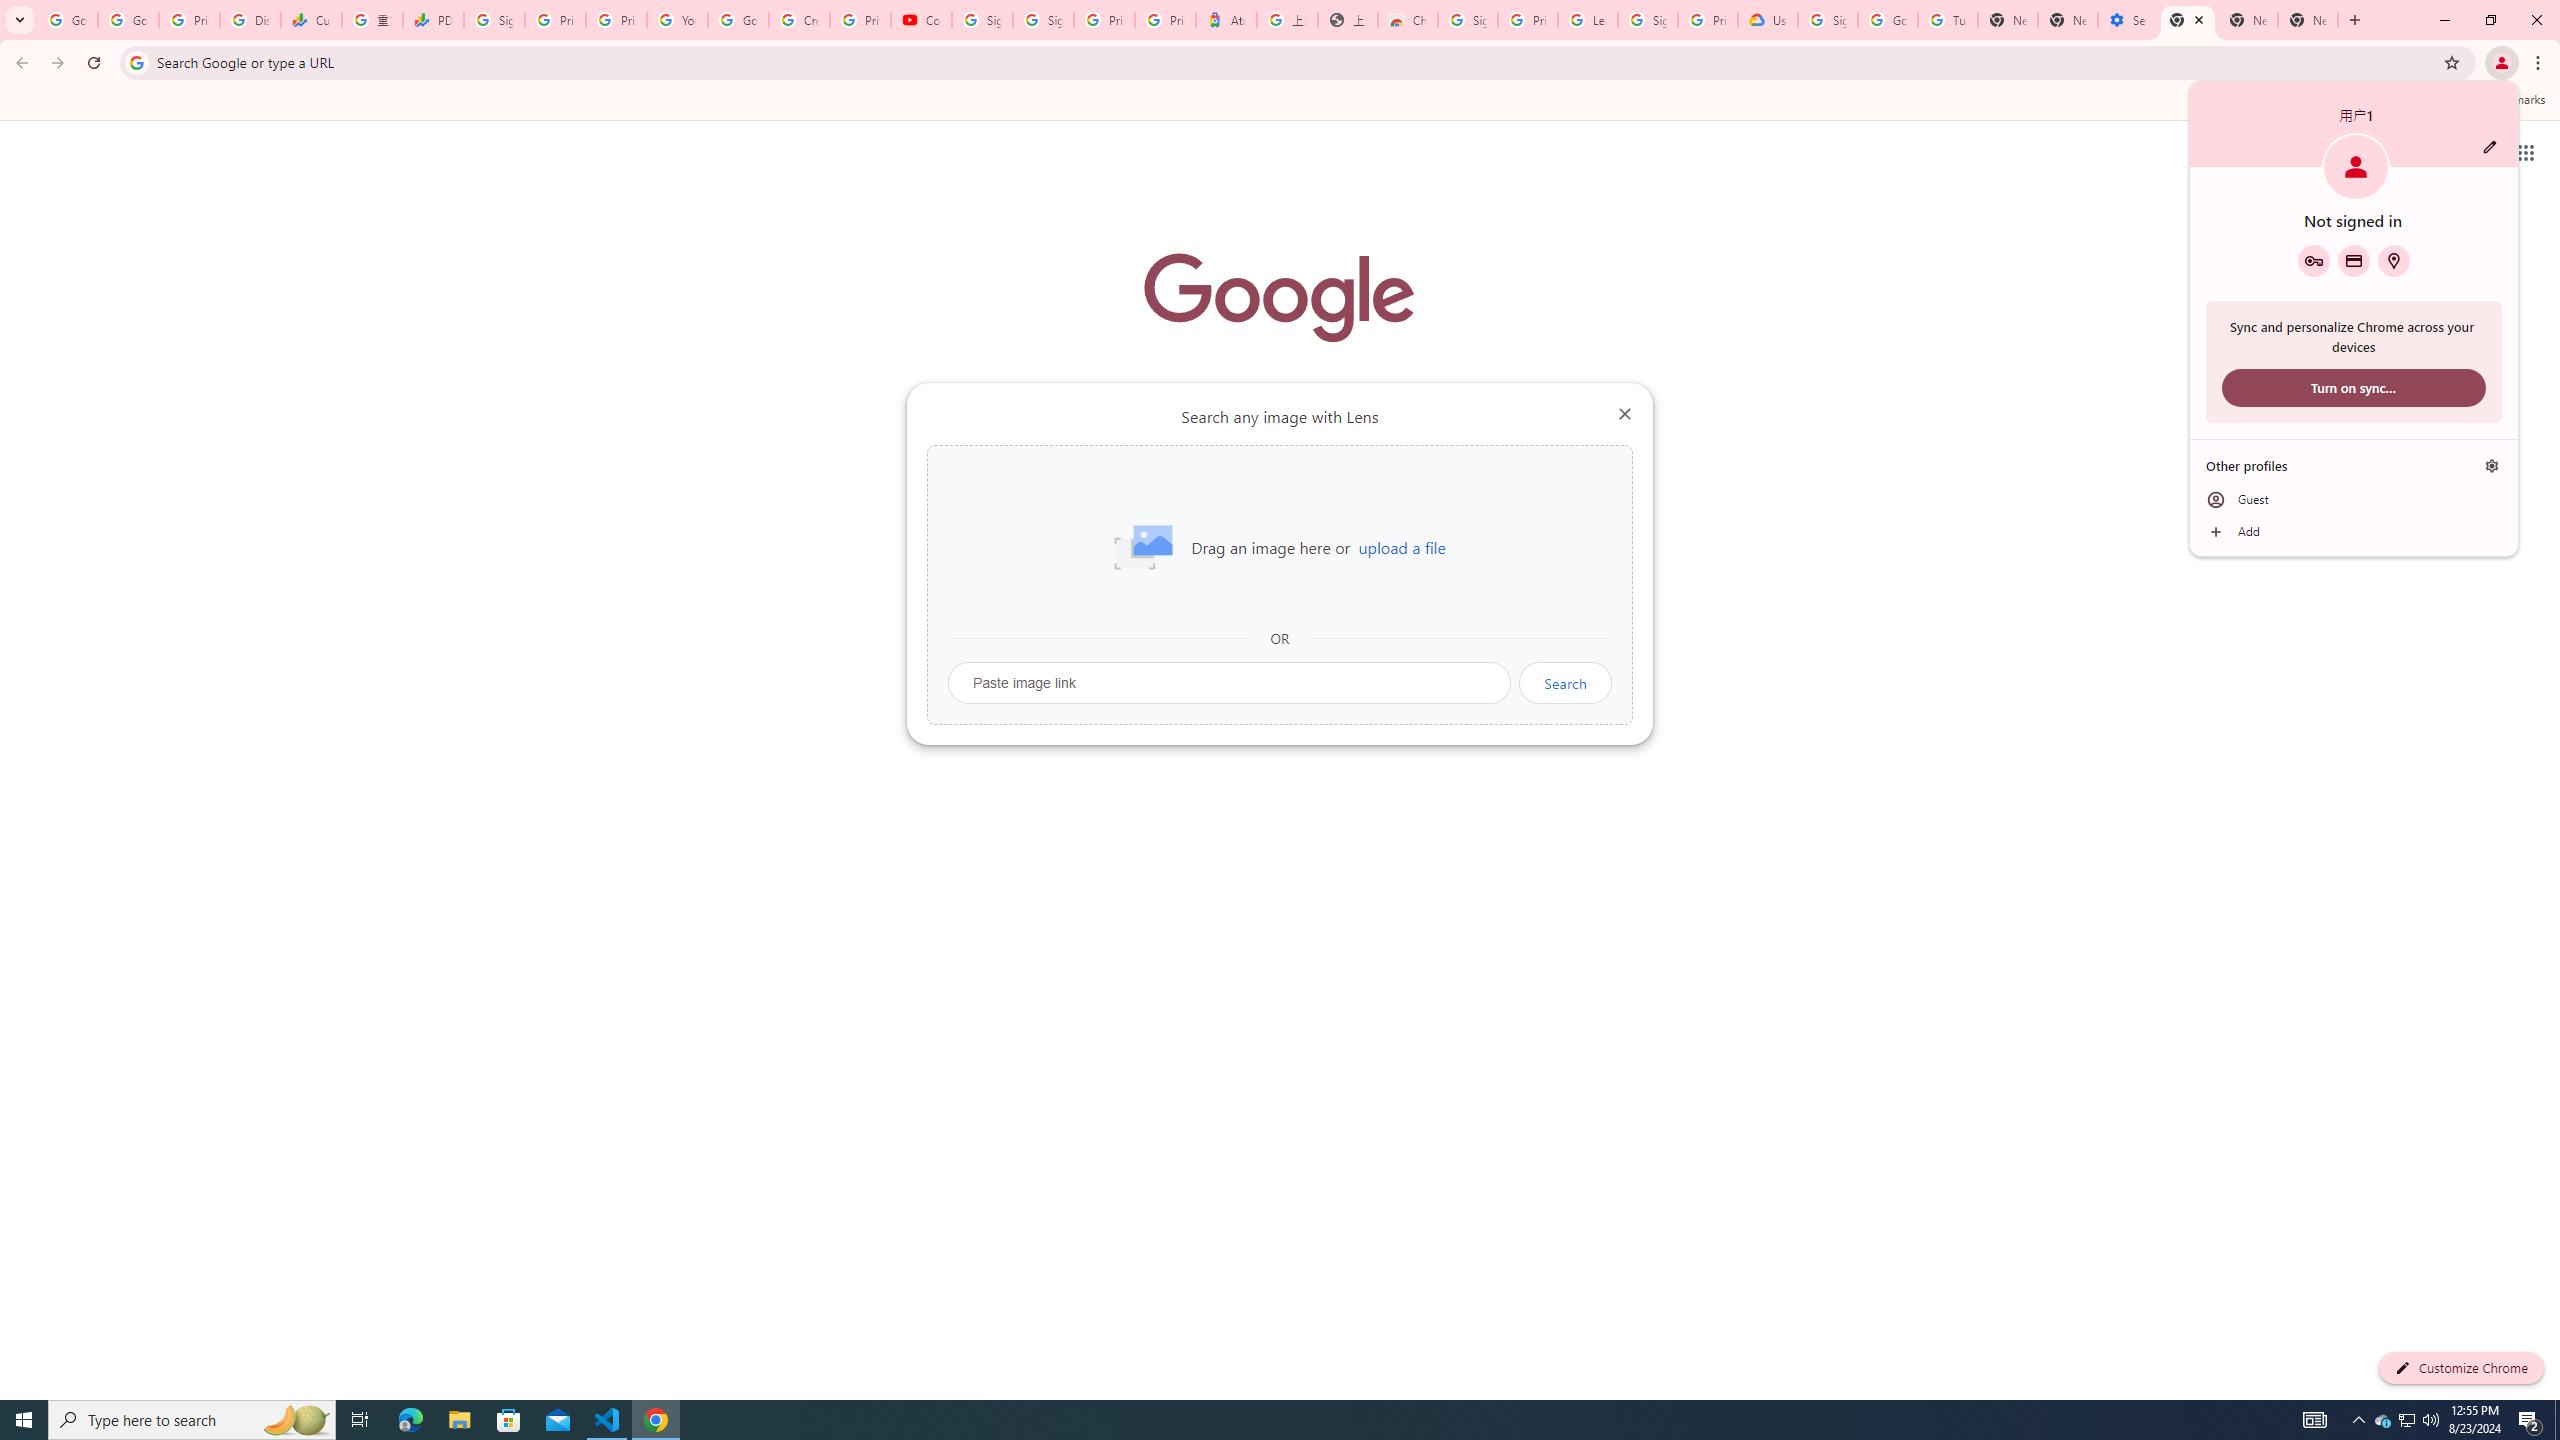  I want to click on Type here to search, so click(192, 1420).